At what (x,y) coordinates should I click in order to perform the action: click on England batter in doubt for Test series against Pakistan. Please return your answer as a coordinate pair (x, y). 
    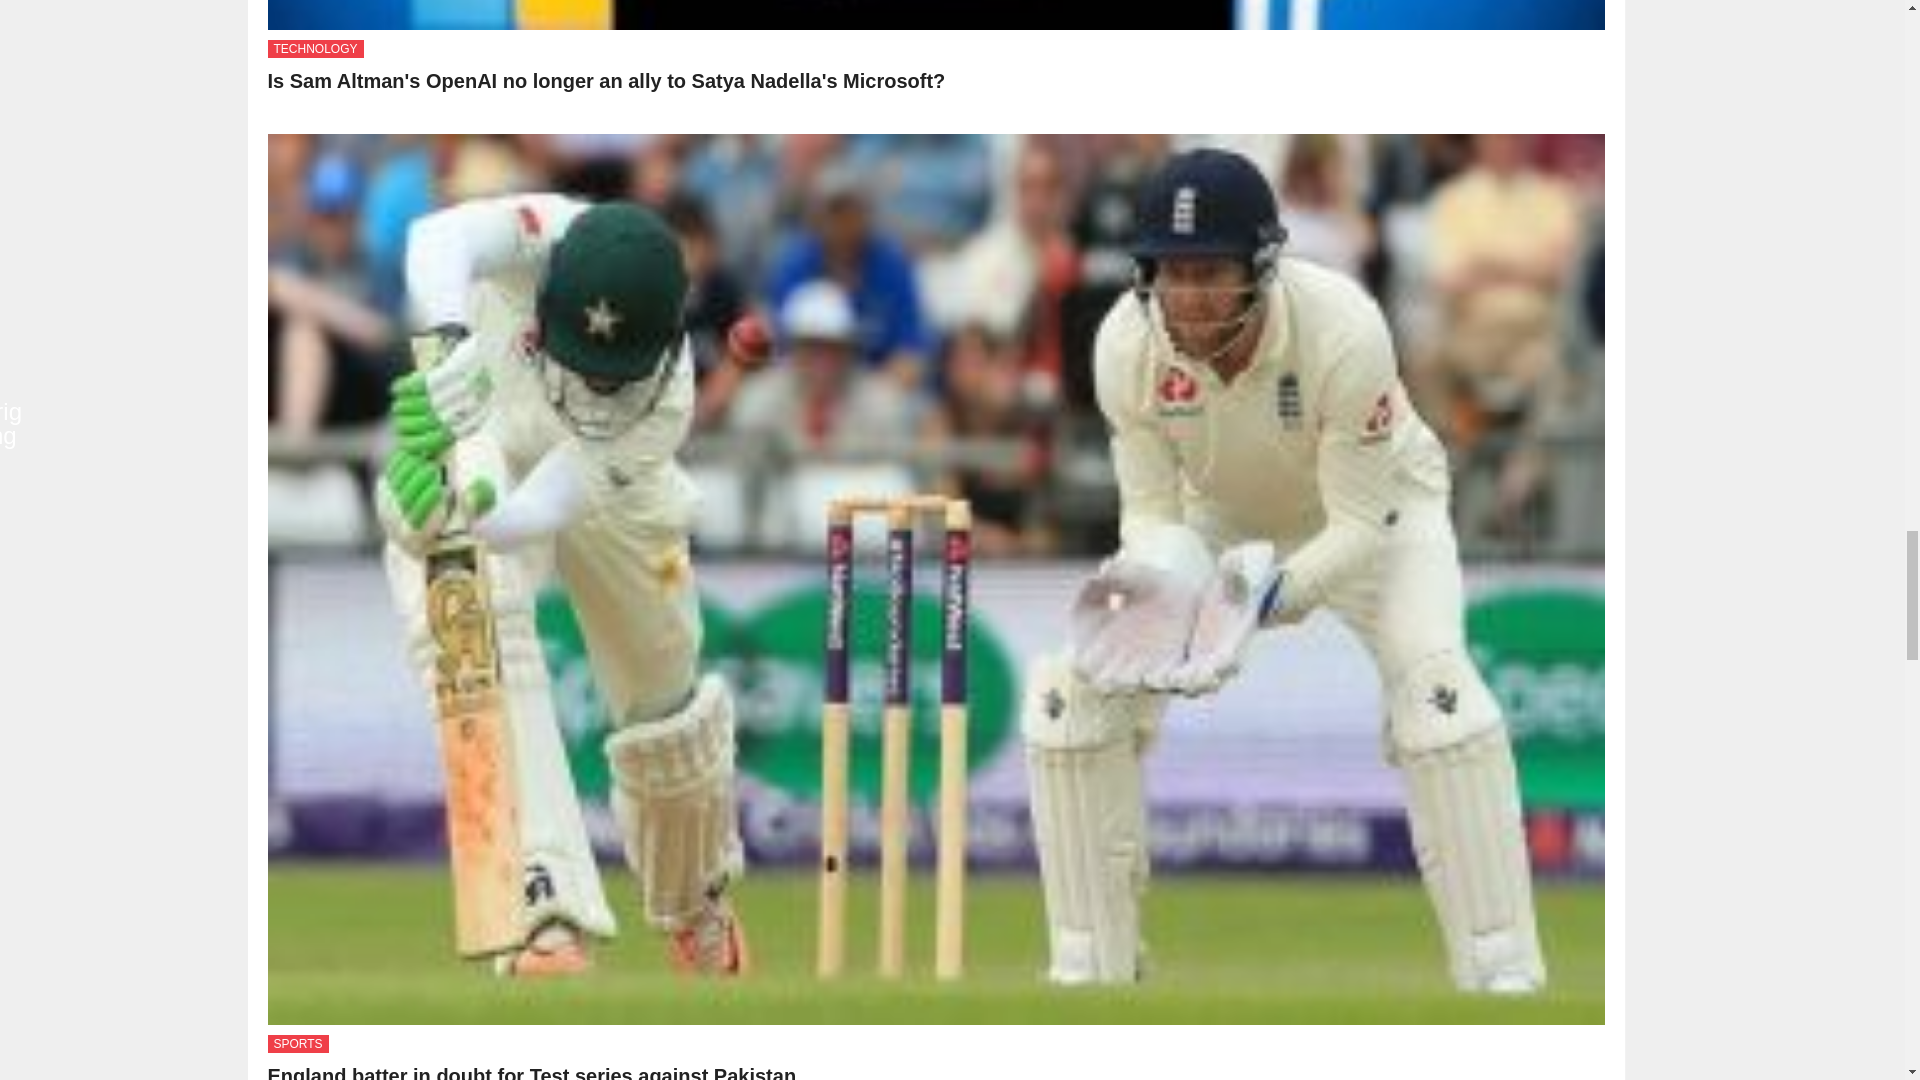
    Looking at the image, I should click on (532, 1072).